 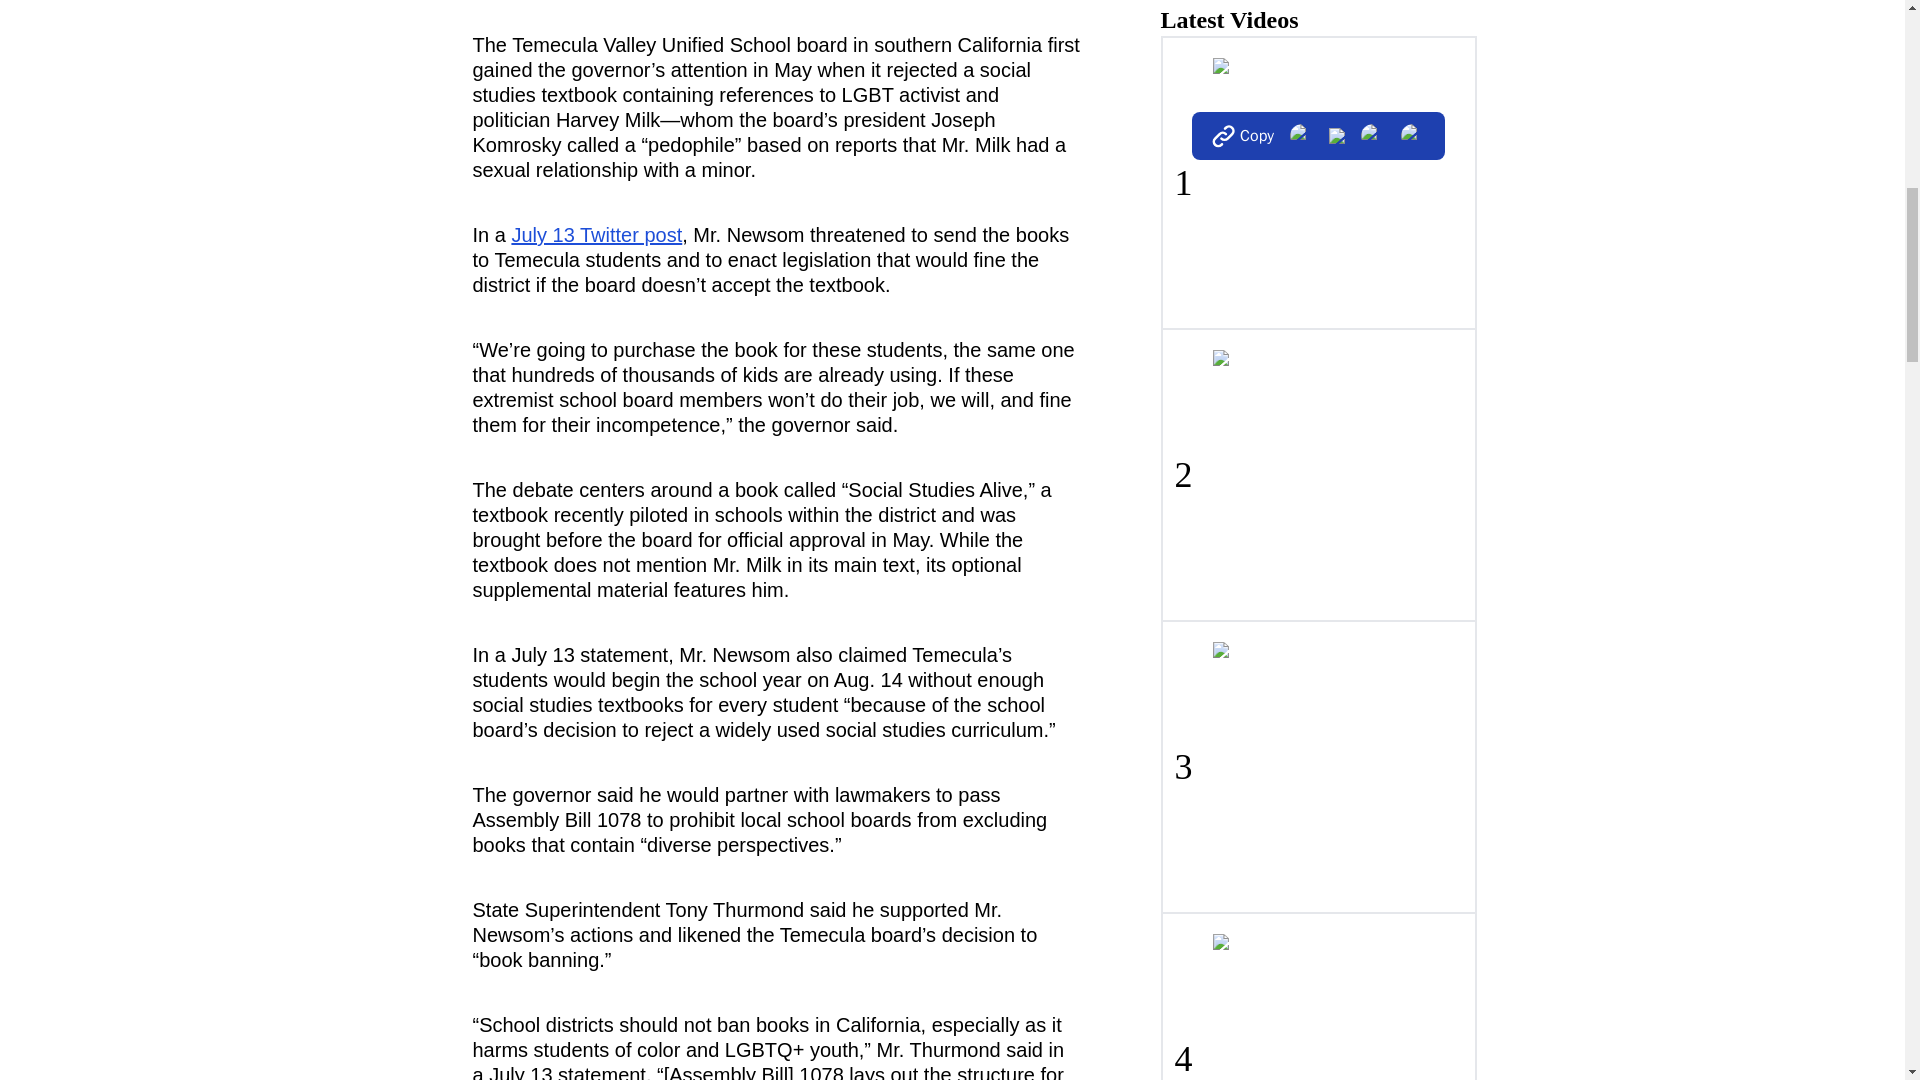 I want to click on 2, so click(x=1318, y=474).